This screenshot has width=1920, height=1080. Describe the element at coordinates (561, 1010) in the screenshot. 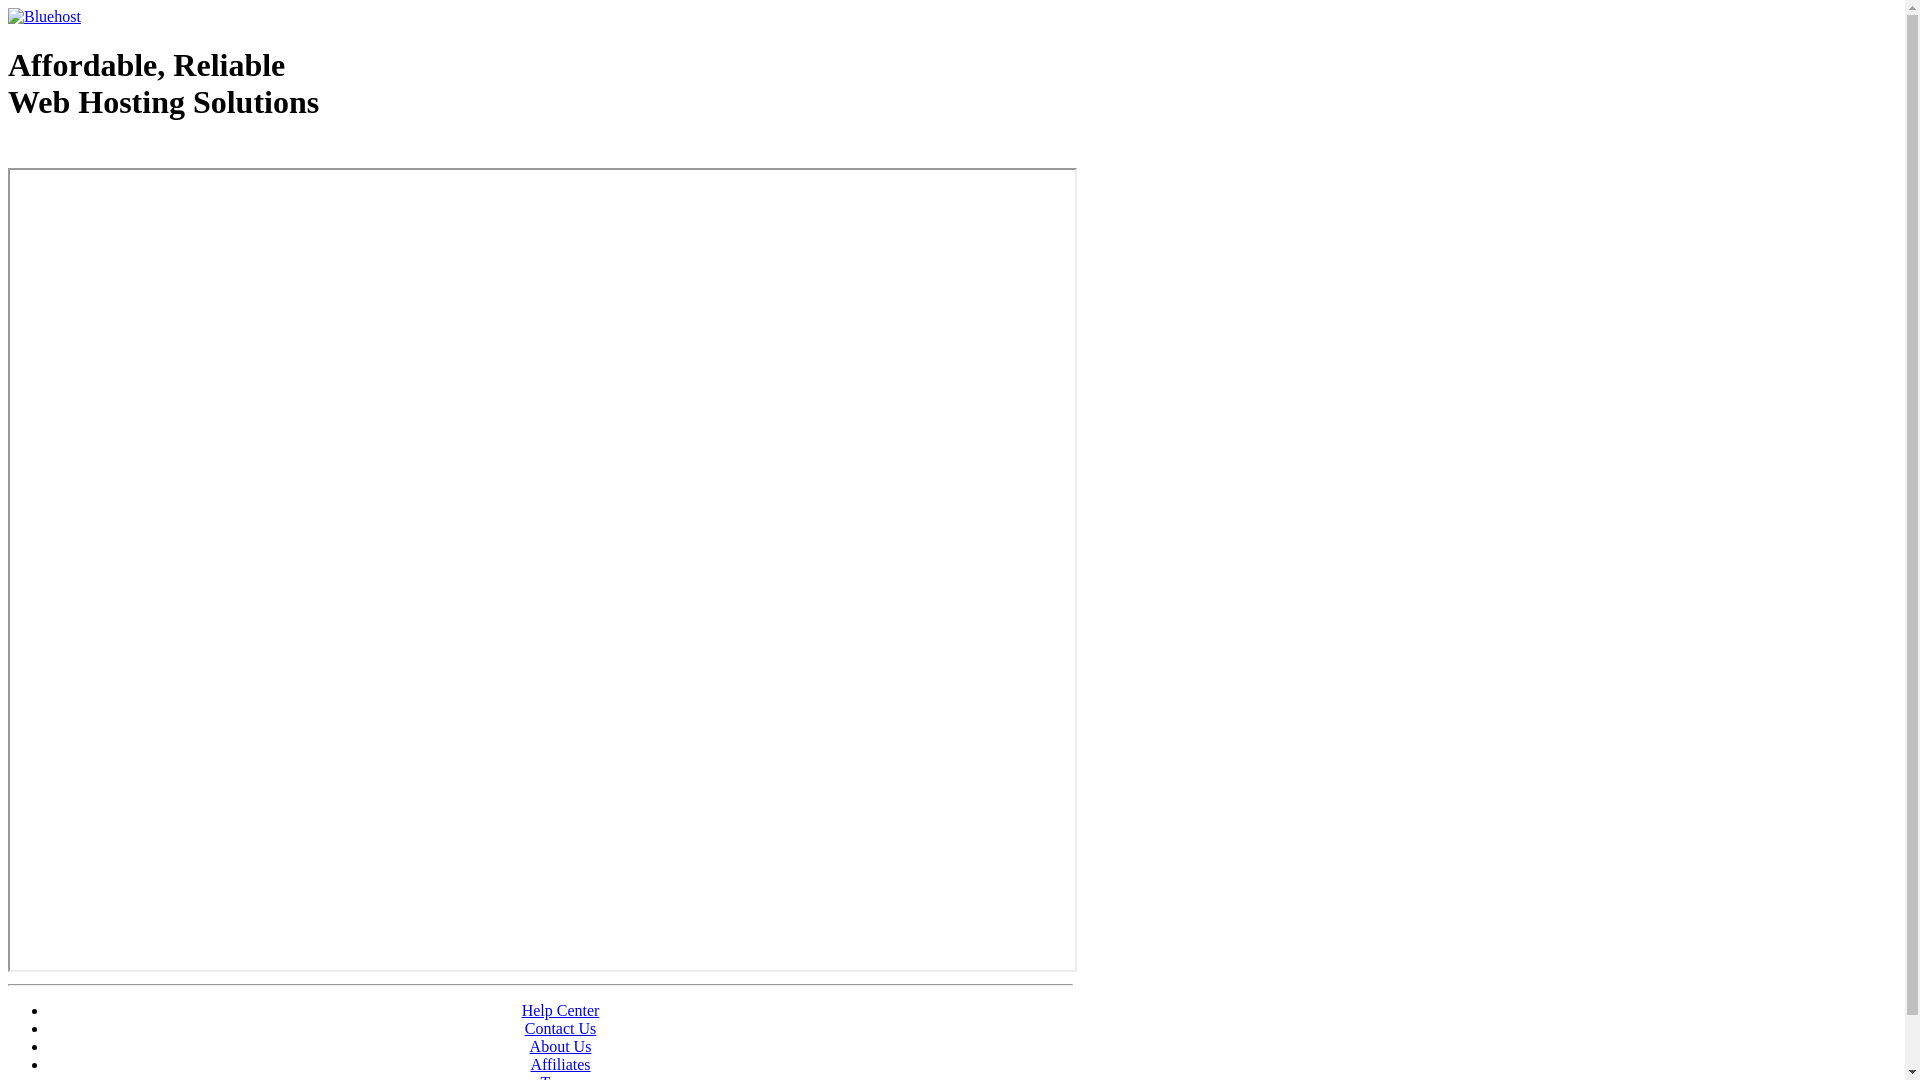

I see `Help Center` at that location.